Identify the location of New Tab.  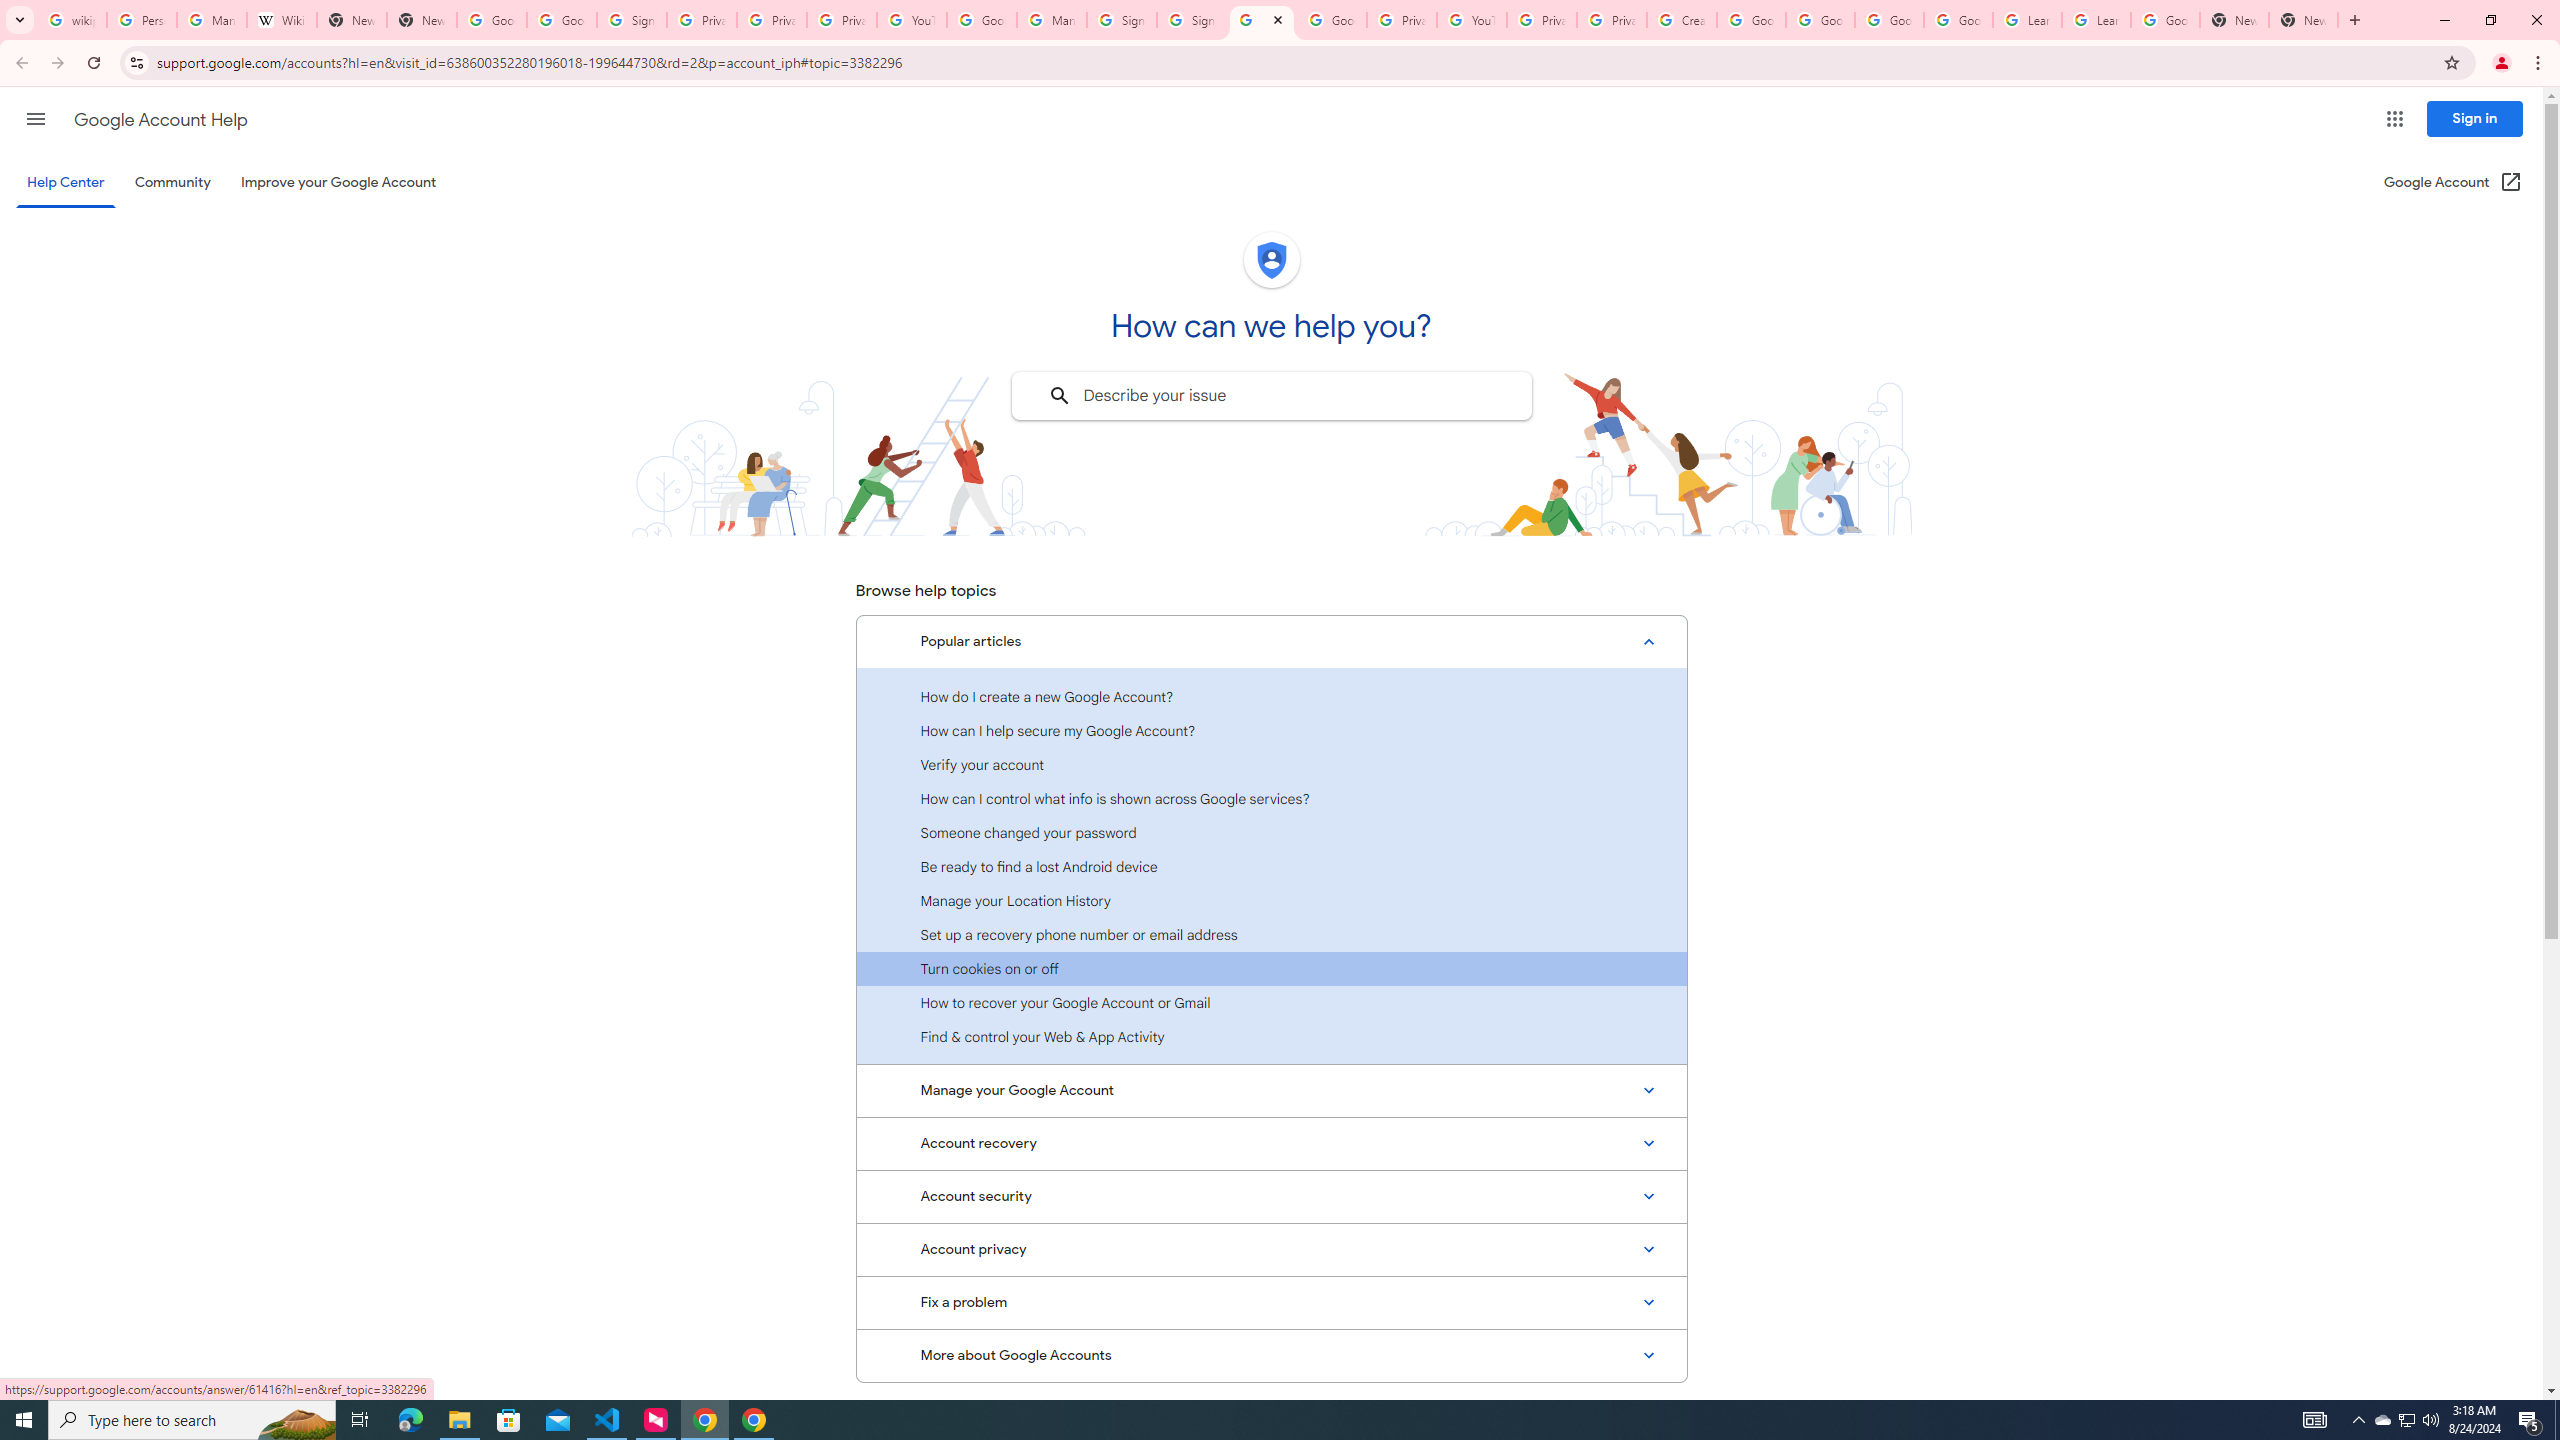
(2234, 20).